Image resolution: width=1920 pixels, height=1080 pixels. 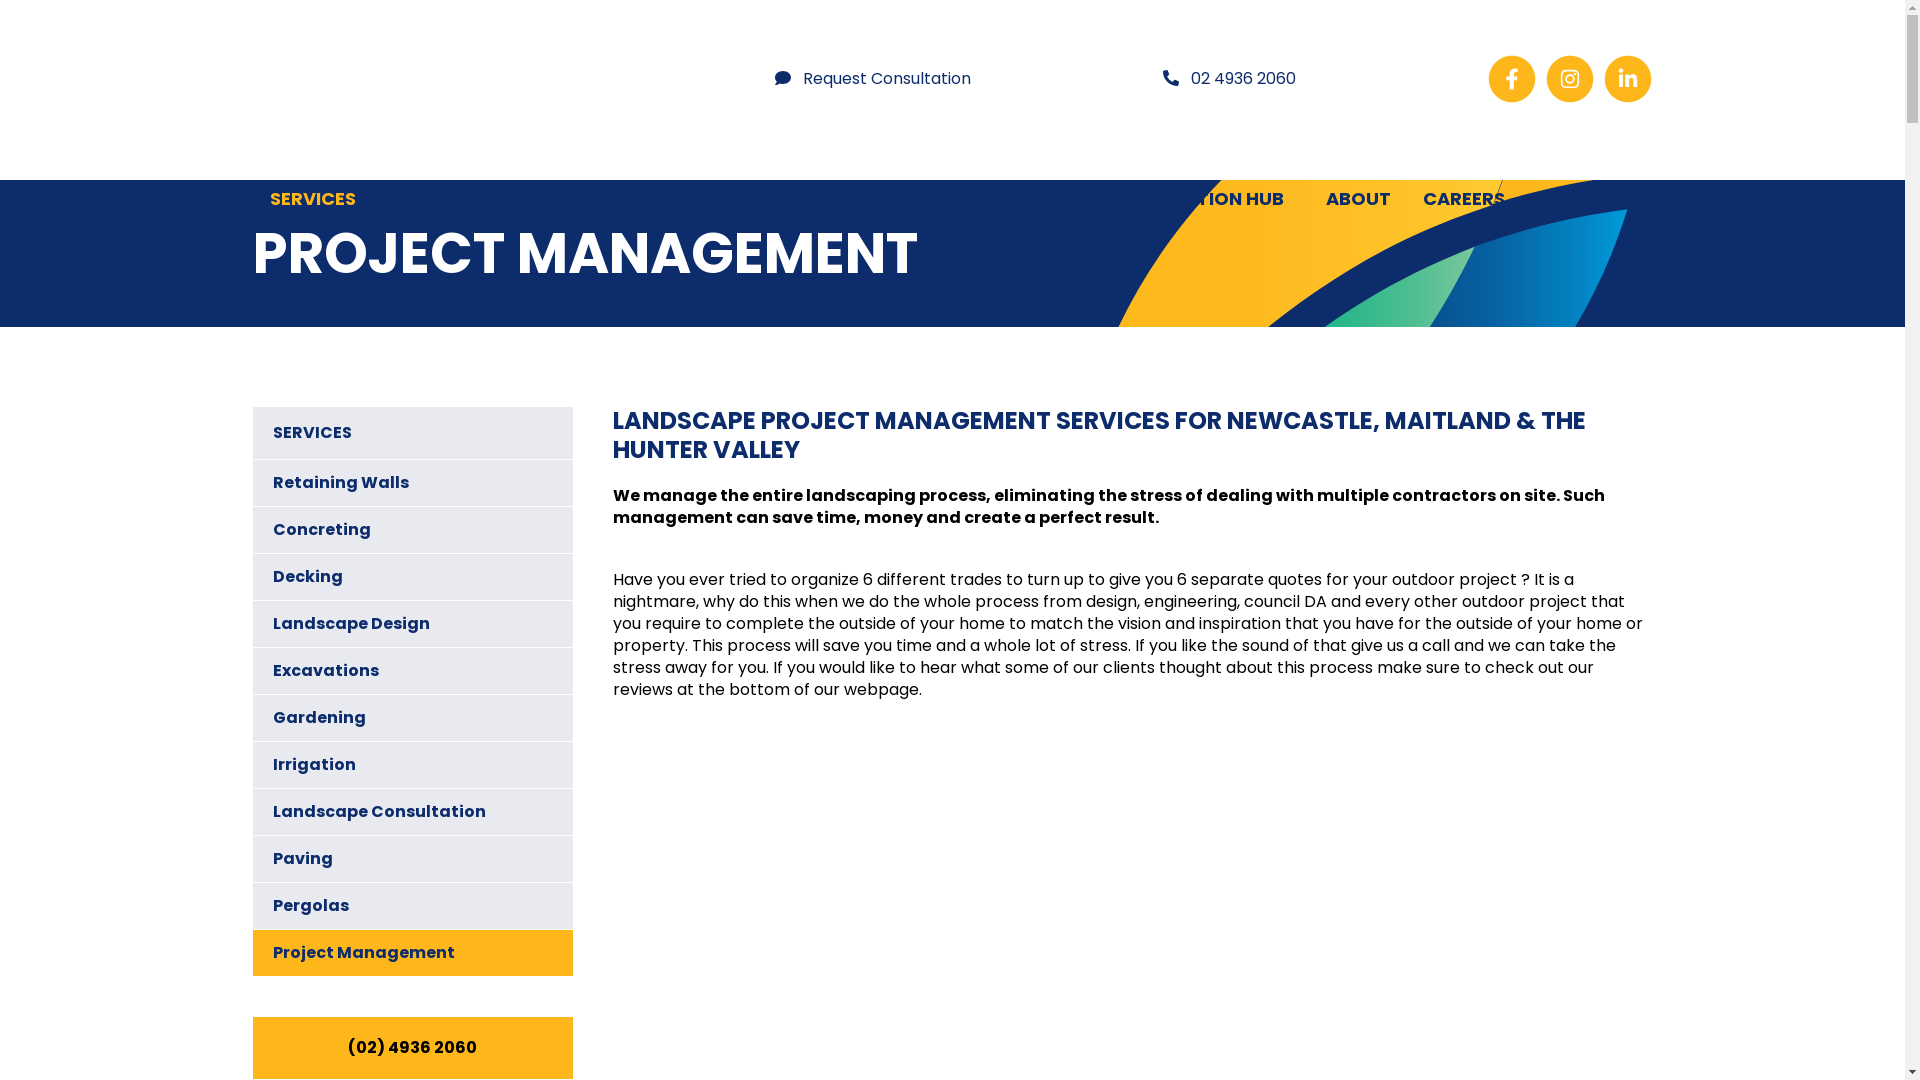 What do you see at coordinates (542, 252) in the screenshot?
I see `LANDSCAPE DESIGN` at bounding box center [542, 252].